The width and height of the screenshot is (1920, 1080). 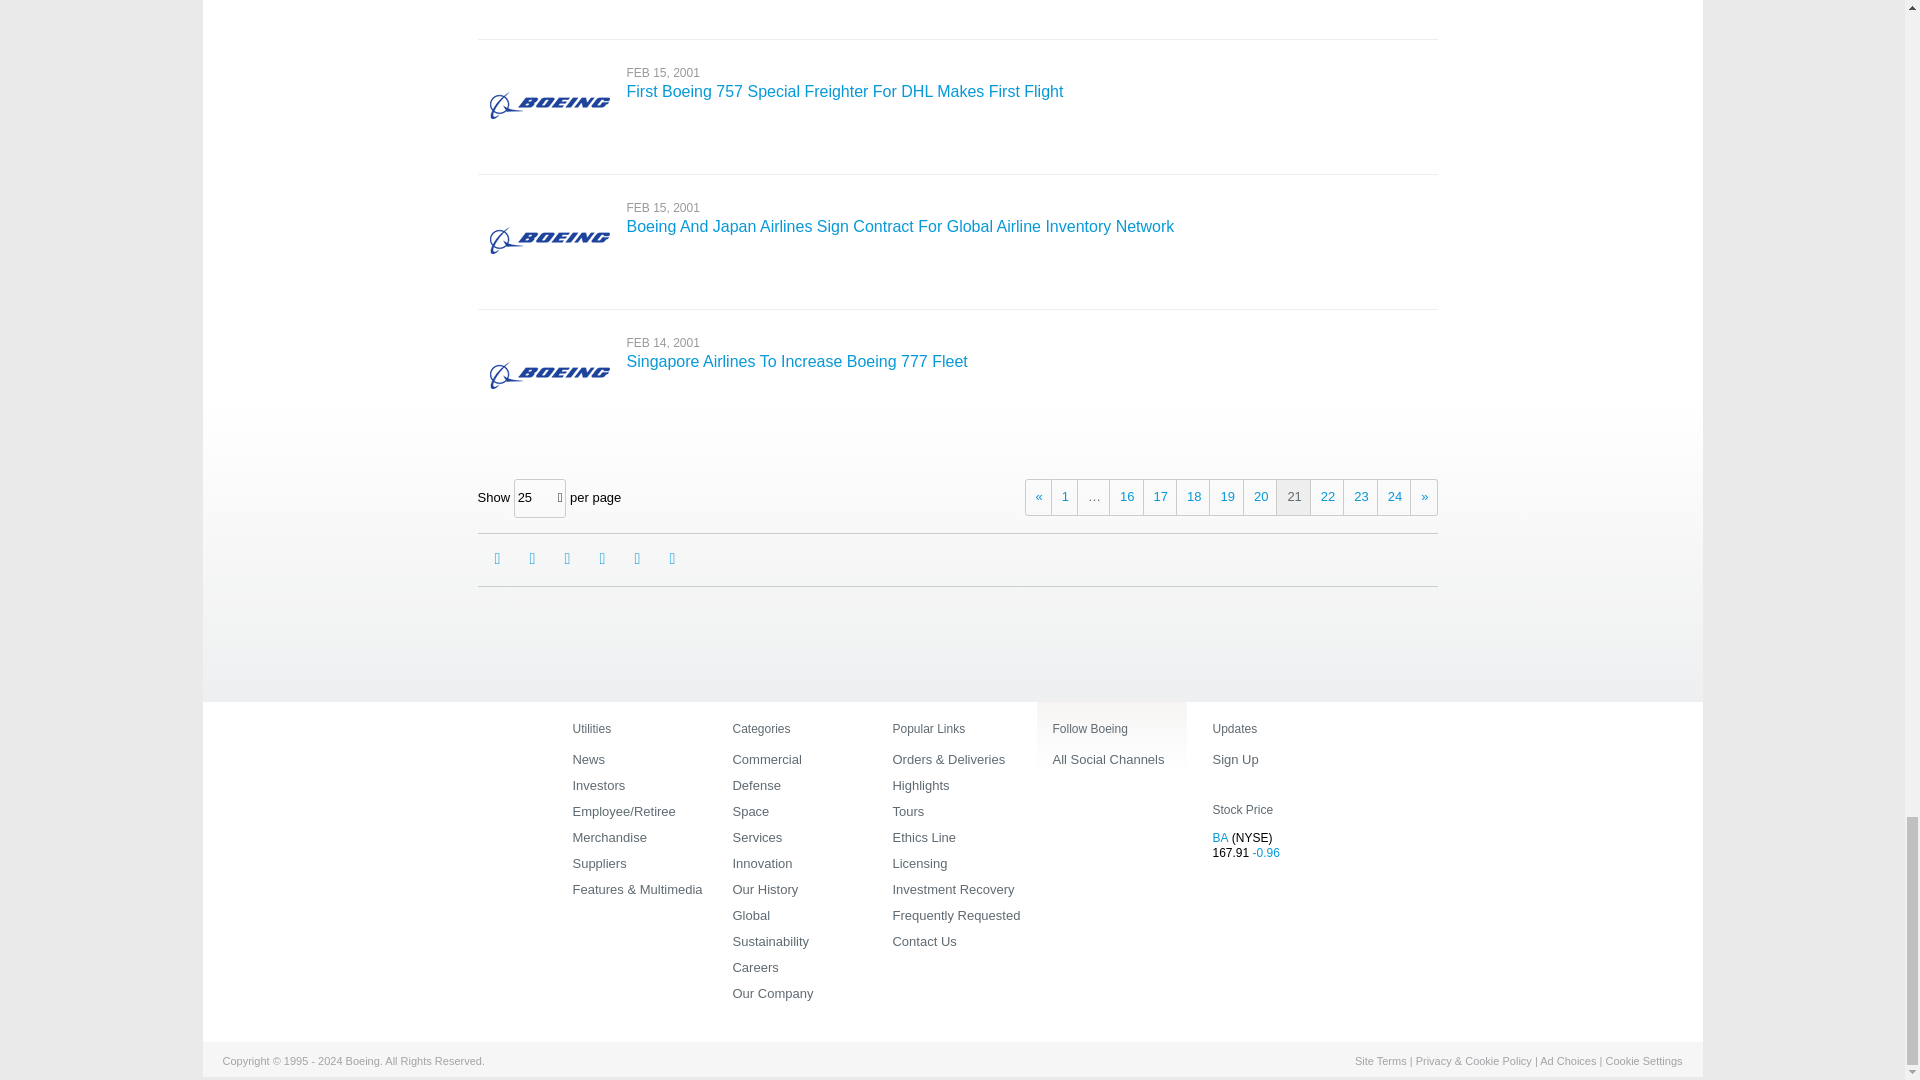 What do you see at coordinates (496, 558) in the screenshot?
I see `email` at bounding box center [496, 558].